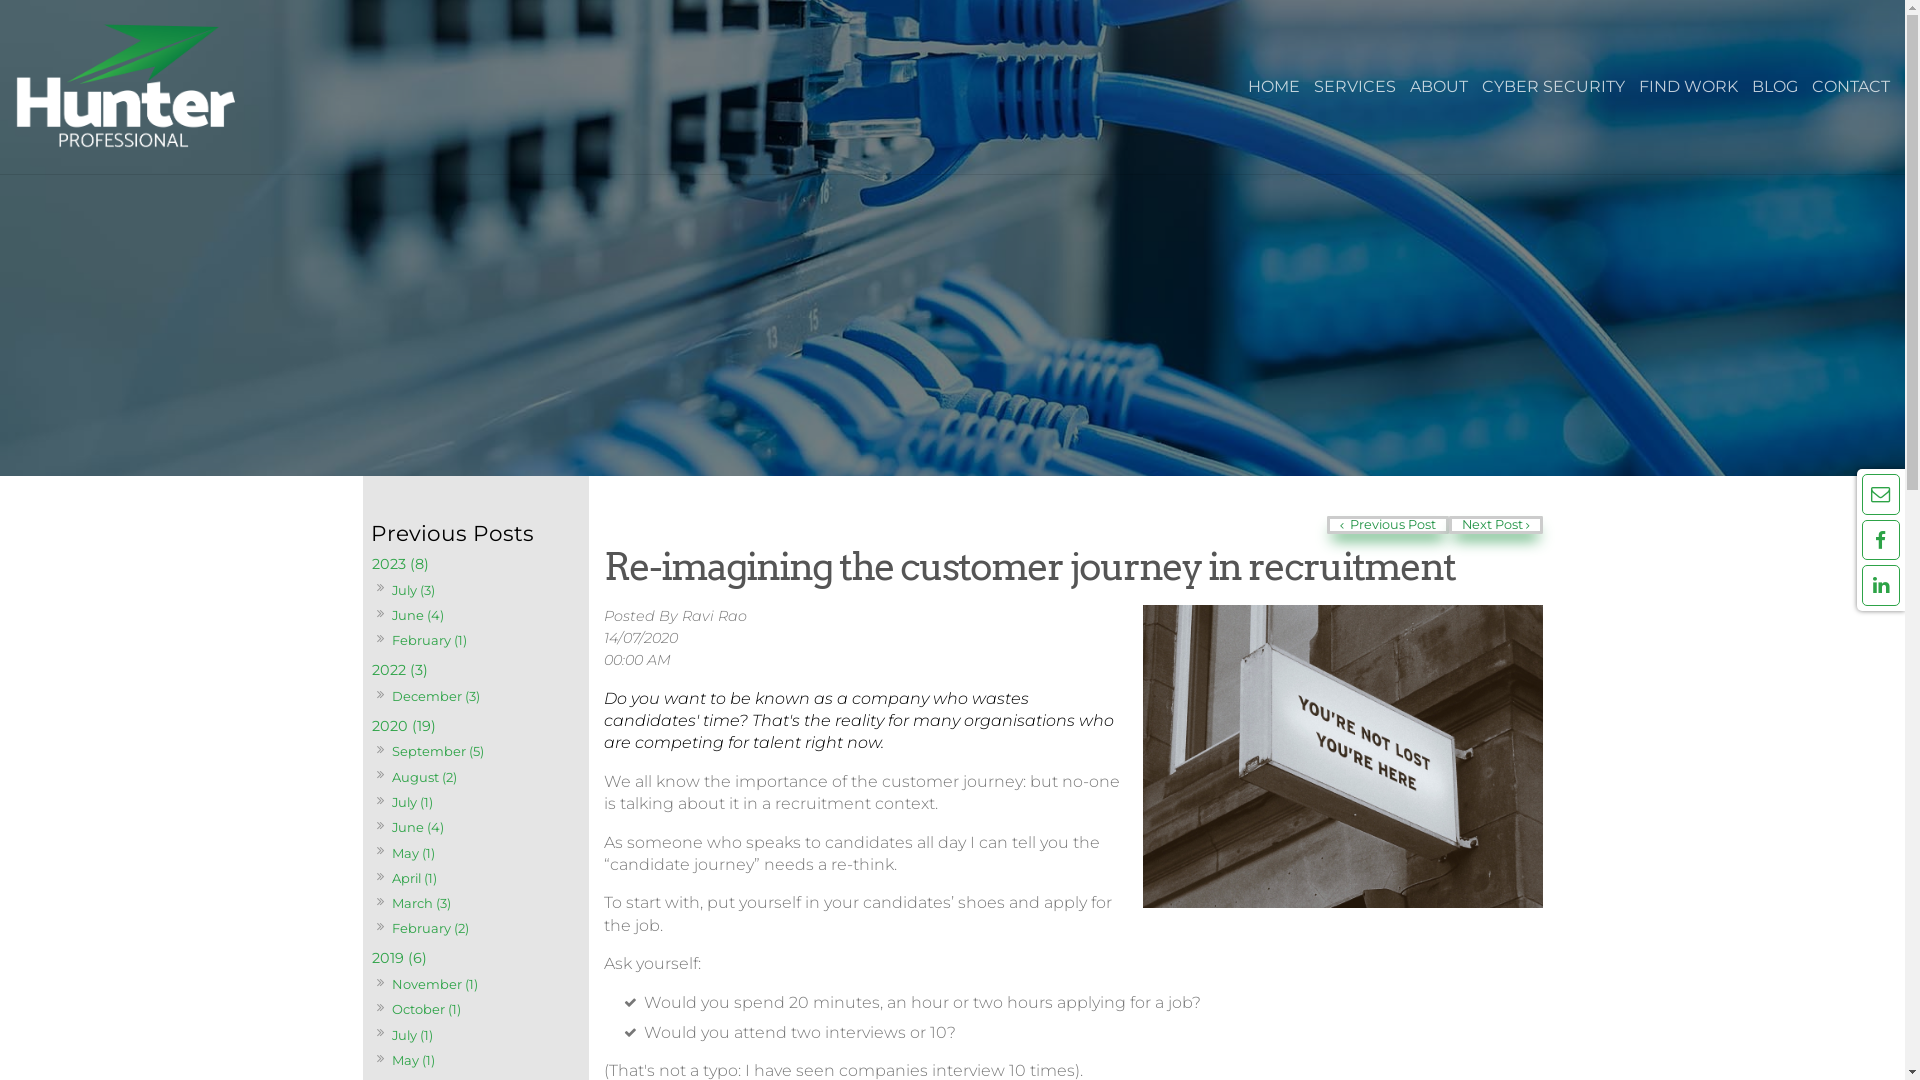 The height and width of the screenshot is (1080, 1920). What do you see at coordinates (434, 984) in the screenshot?
I see `November (1)` at bounding box center [434, 984].